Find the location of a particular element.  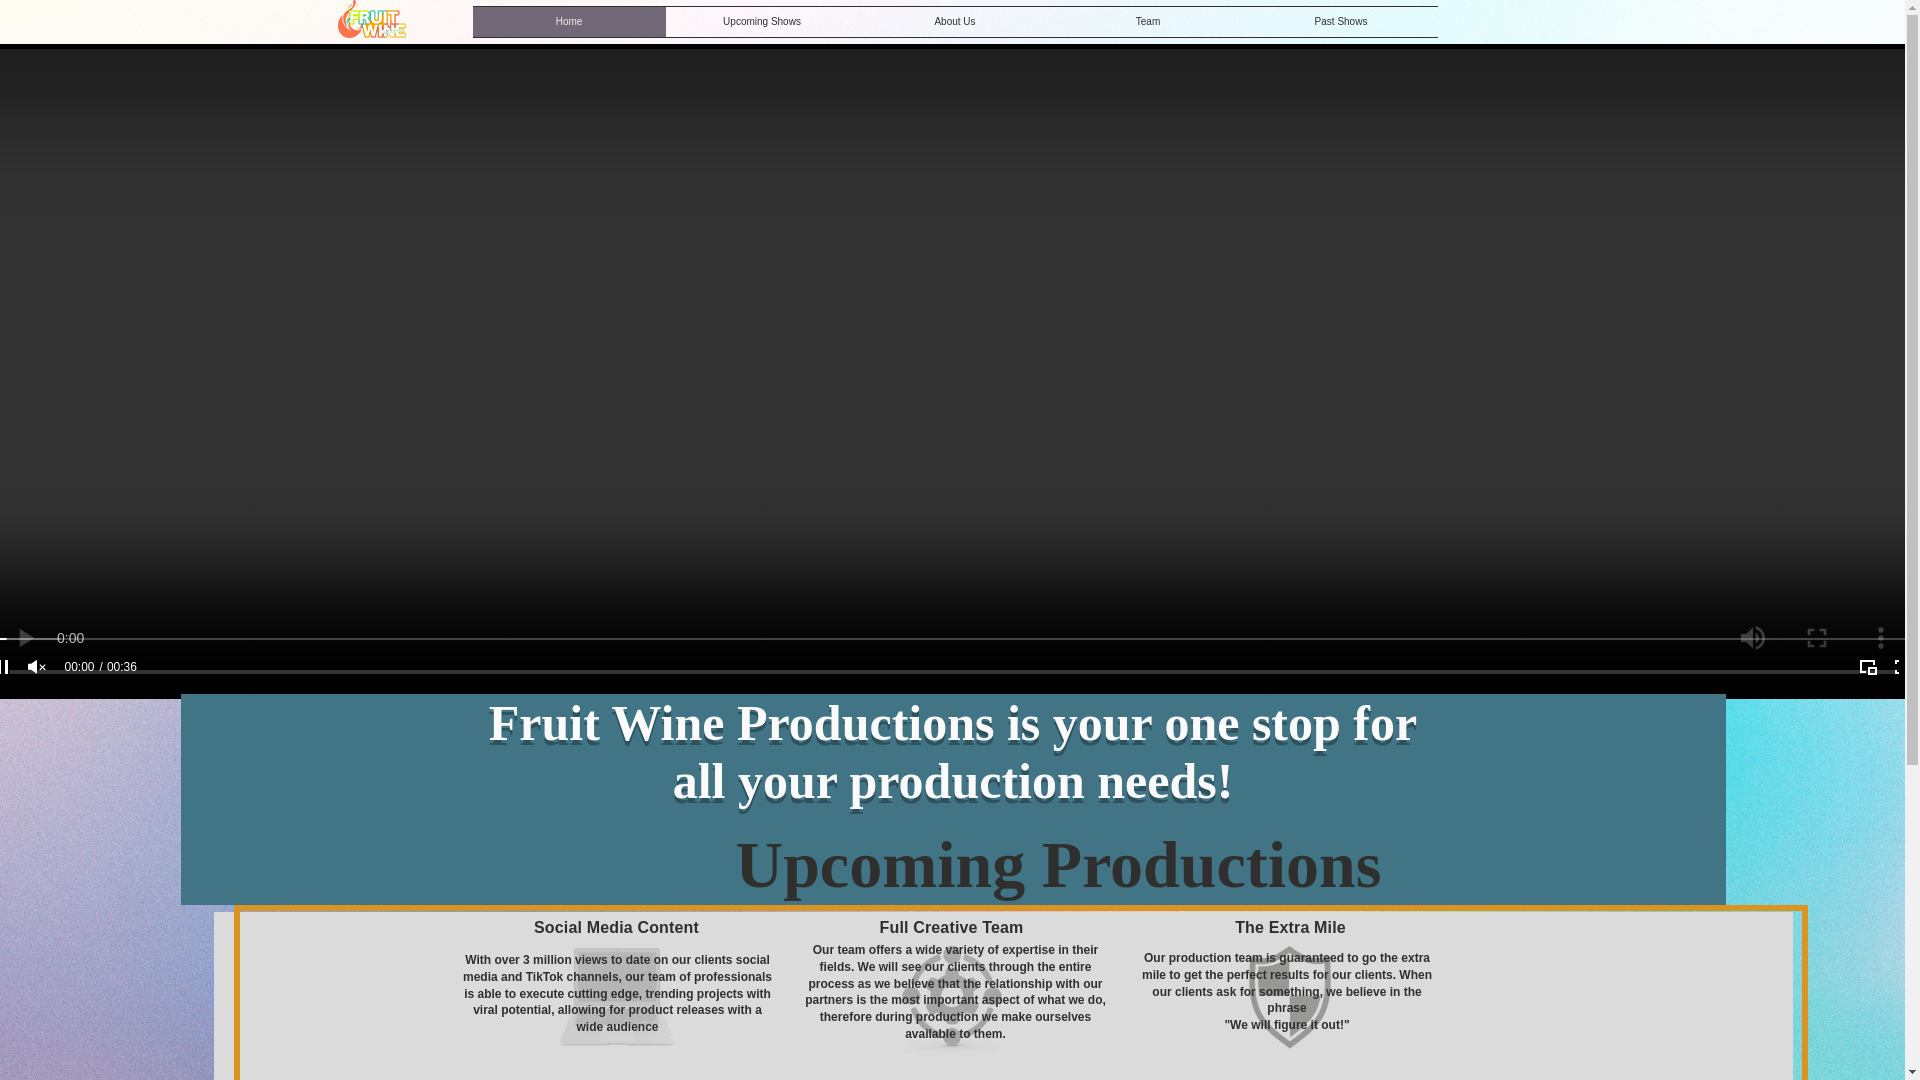

Past Shows is located at coordinates (1340, 21).